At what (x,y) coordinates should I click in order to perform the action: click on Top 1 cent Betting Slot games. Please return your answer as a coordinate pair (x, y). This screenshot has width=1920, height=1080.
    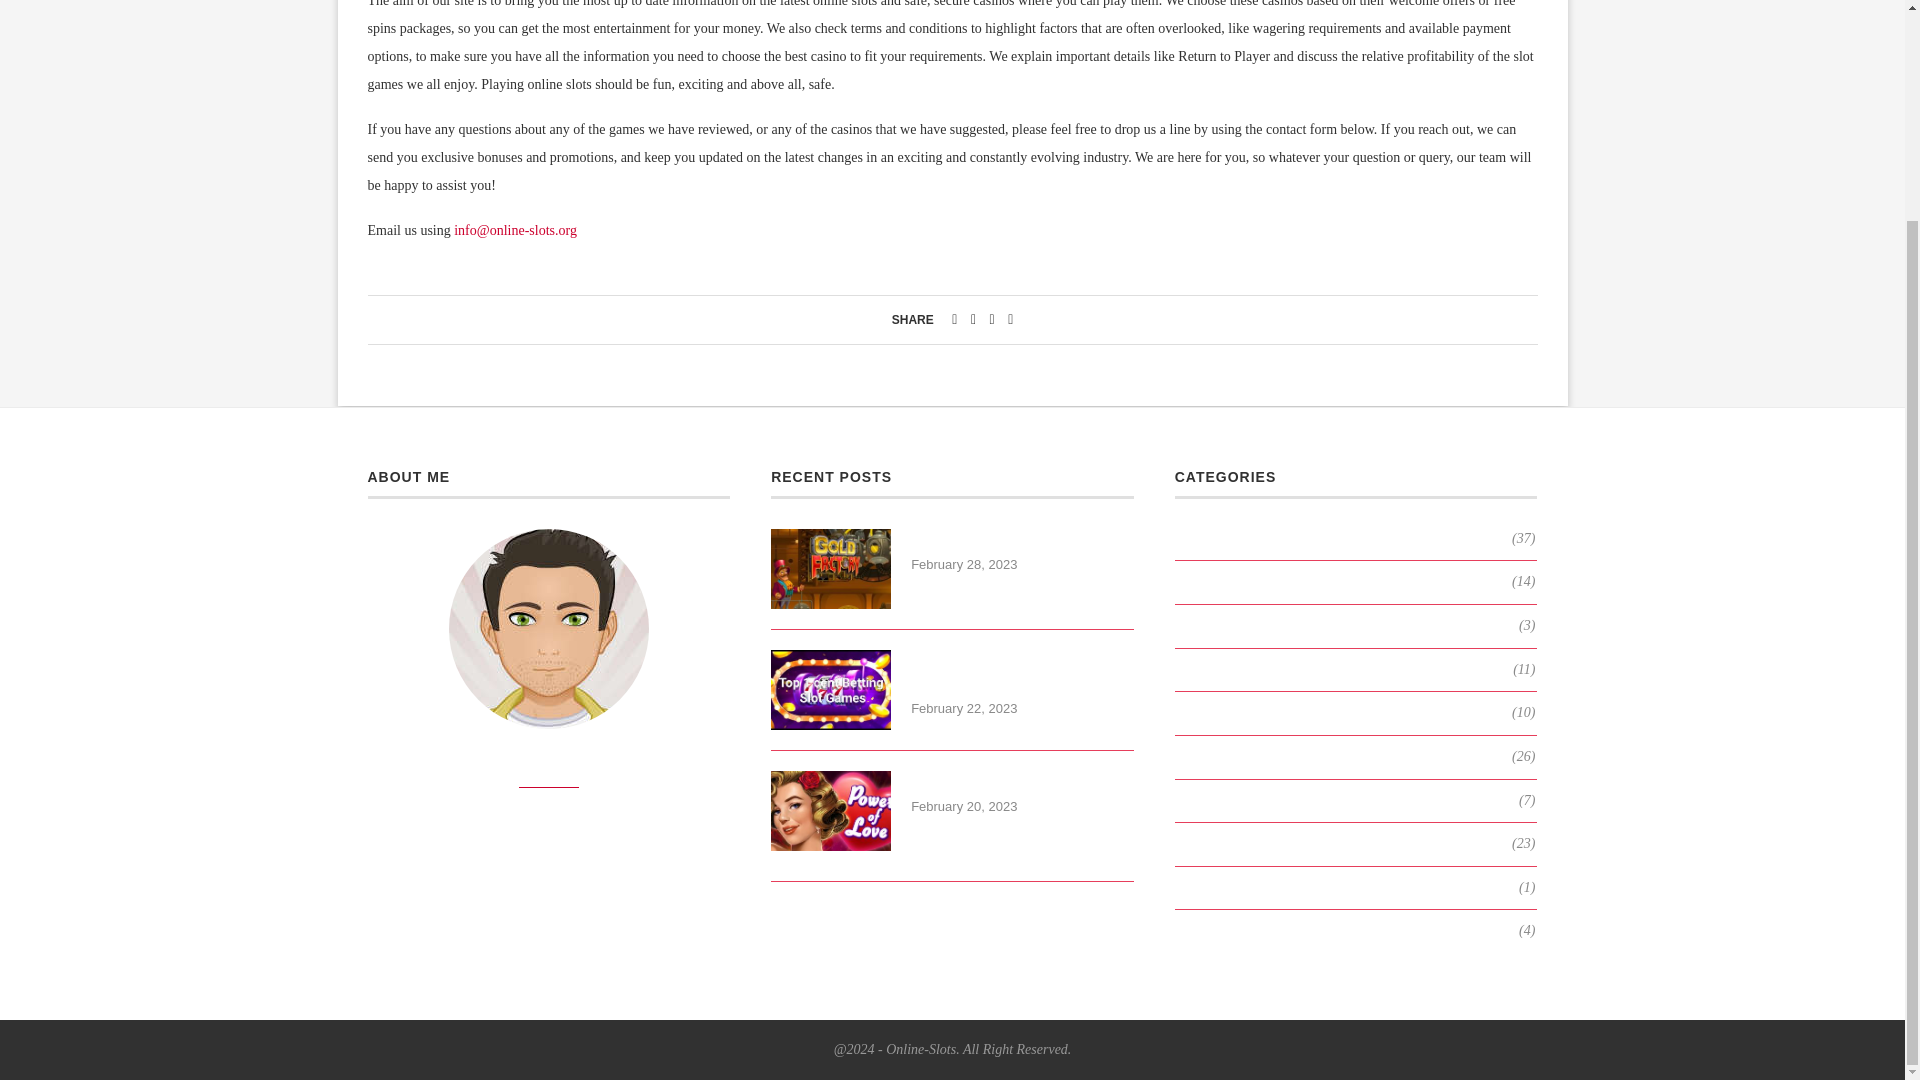
    Looking at the image, I should click on (830, 690).